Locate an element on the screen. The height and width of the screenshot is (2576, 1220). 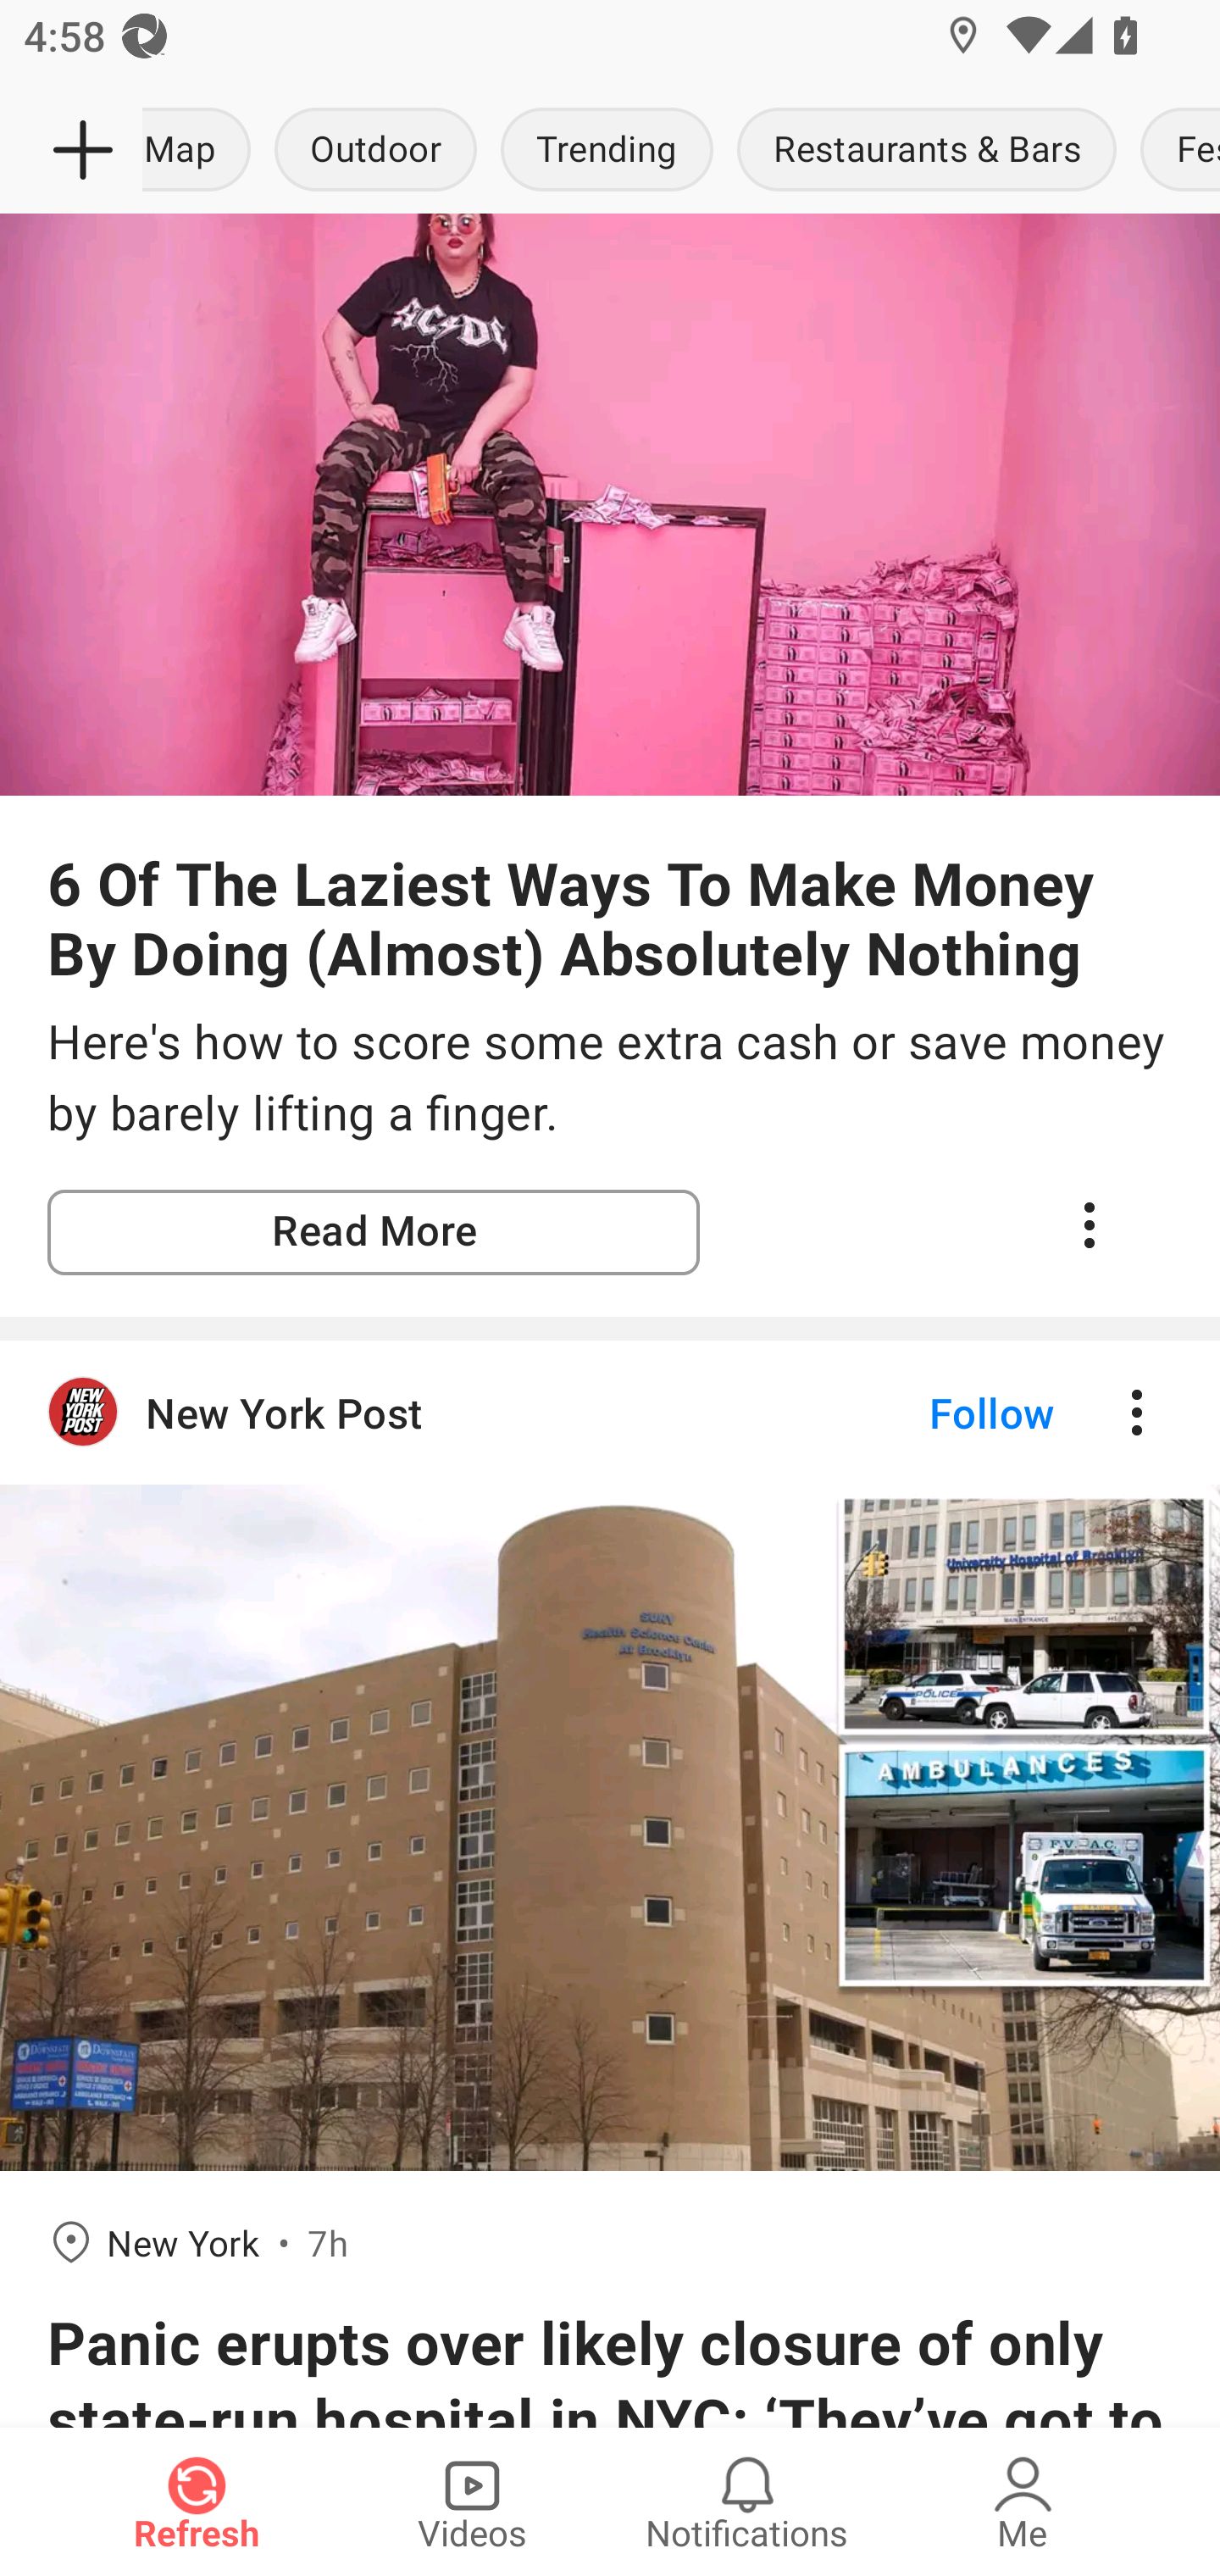
New York Post Follow is located at coordinates (610, 1412).